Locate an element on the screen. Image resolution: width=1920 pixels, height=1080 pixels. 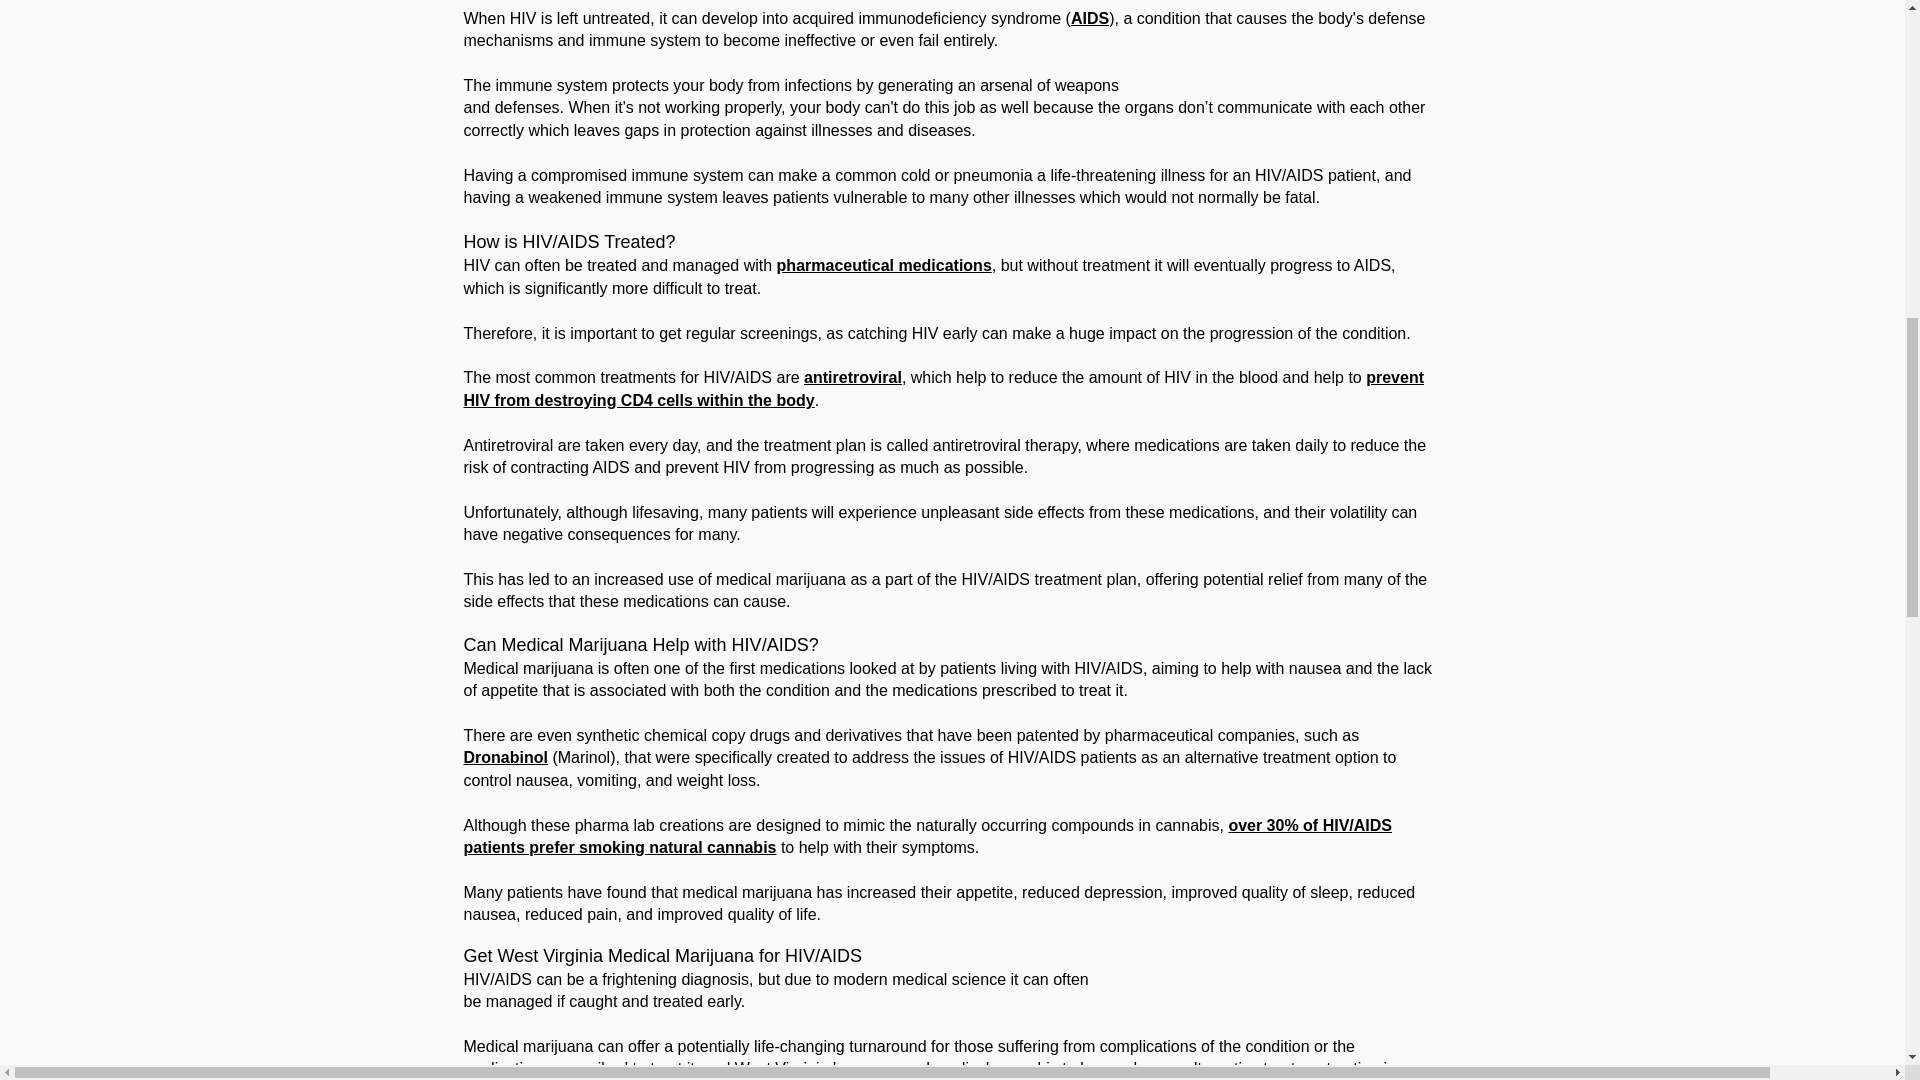
antiretroviral is located at coordinates (853, 377).